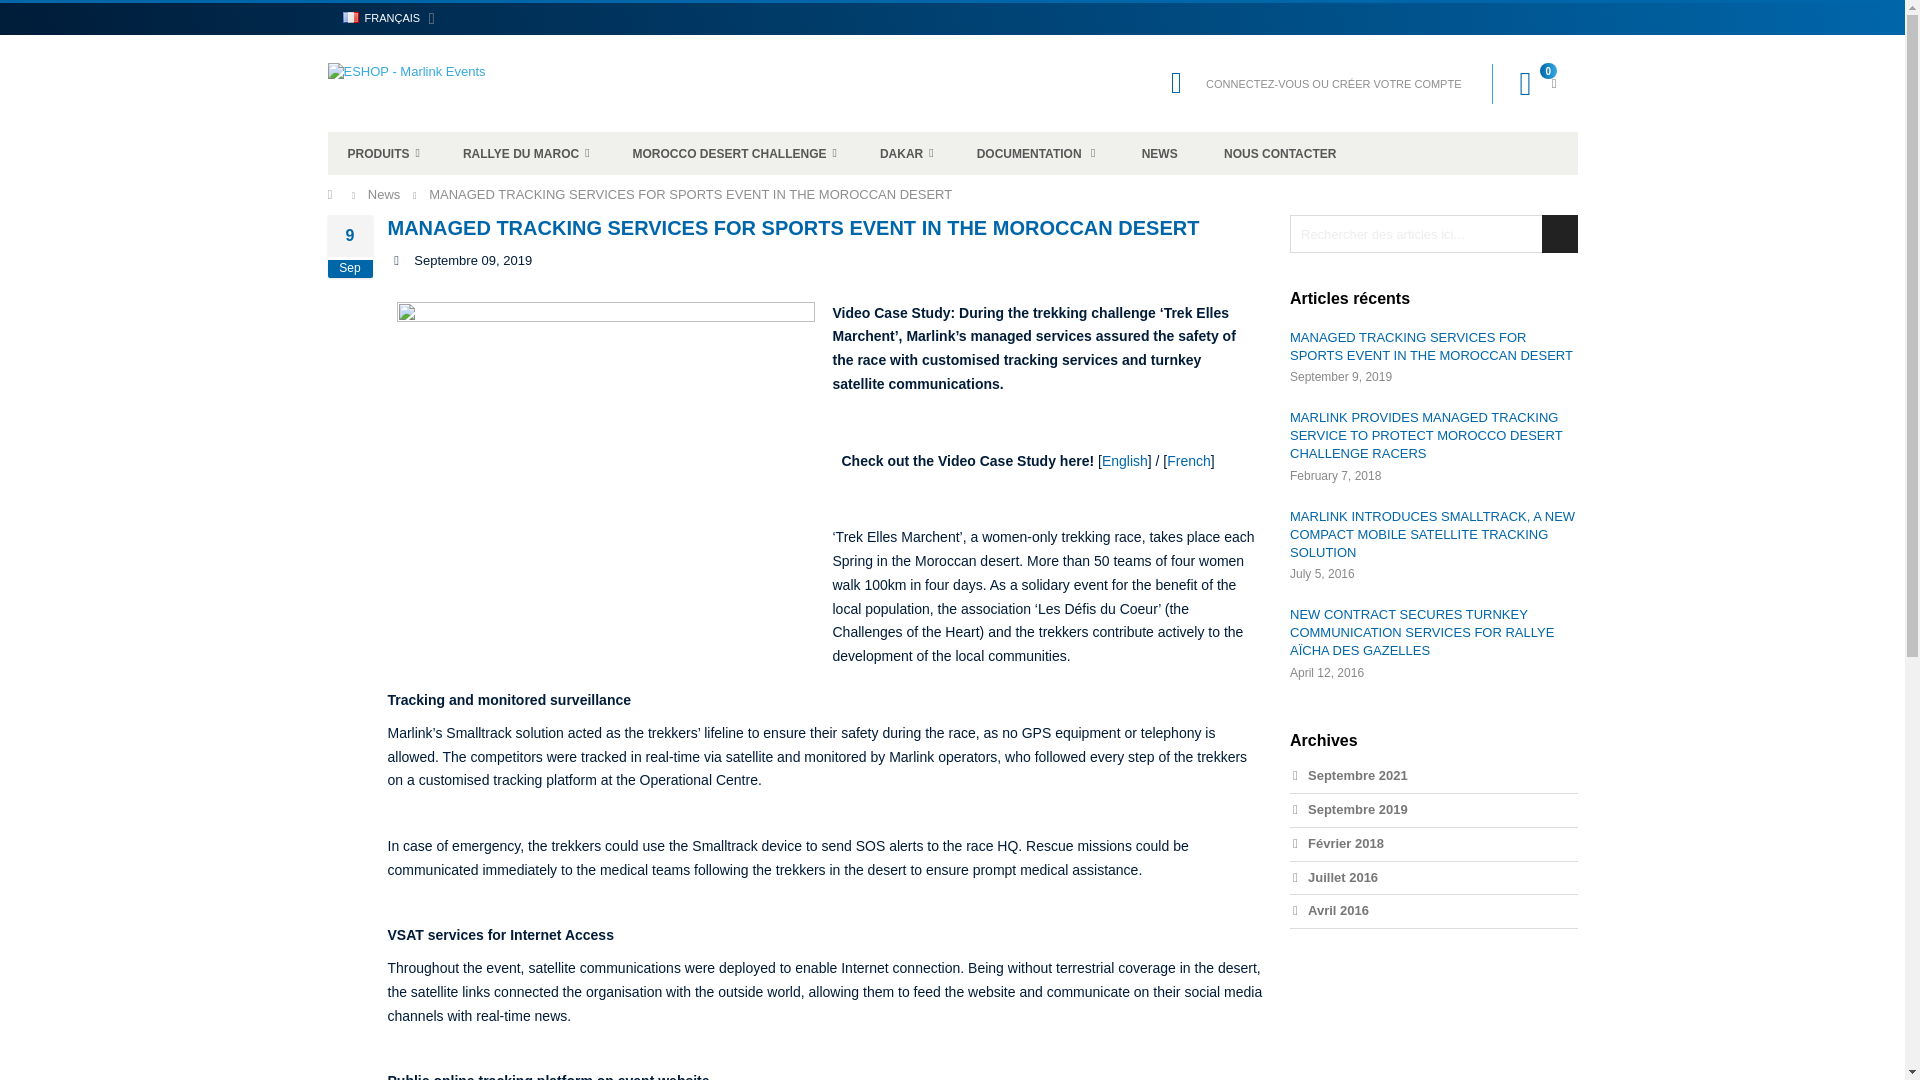  Describe the element at coordinates (1036, 152) in the screenshot. I see `DOCUMENTATION` at that location.